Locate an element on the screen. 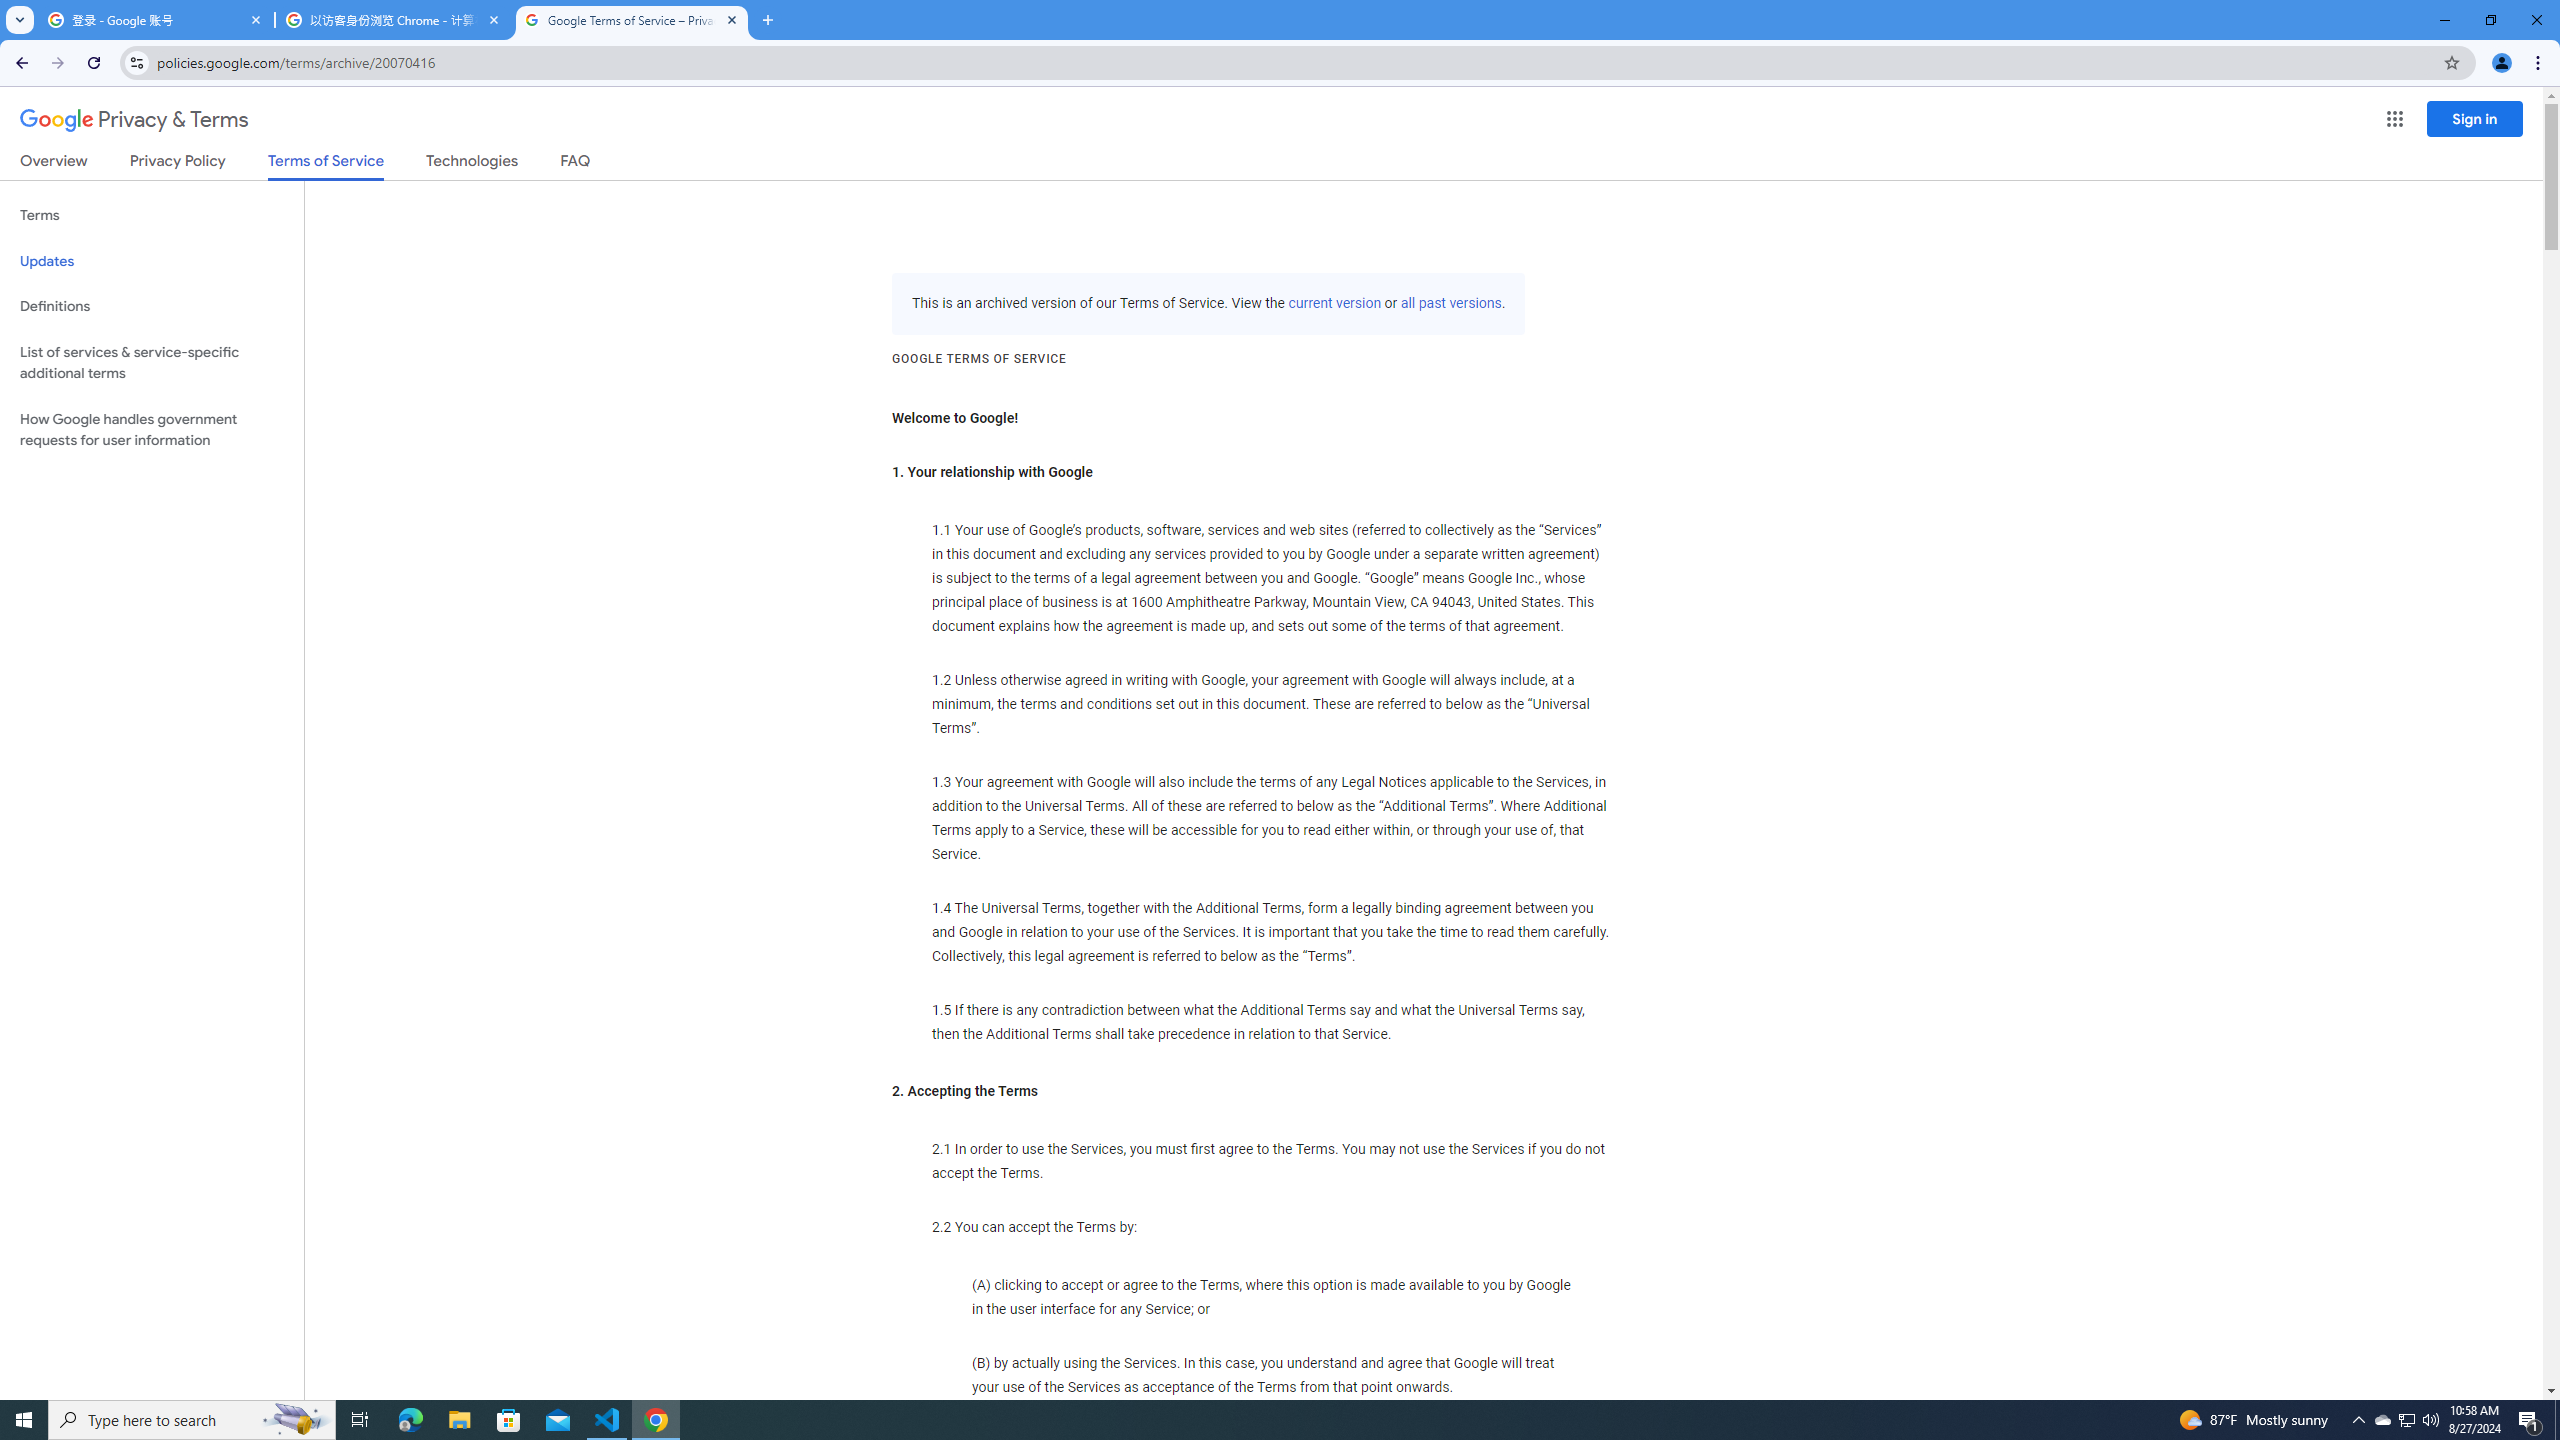 The width and height of the screenshot is (2560, 1440). current version is located at coordinates (1334, 304).